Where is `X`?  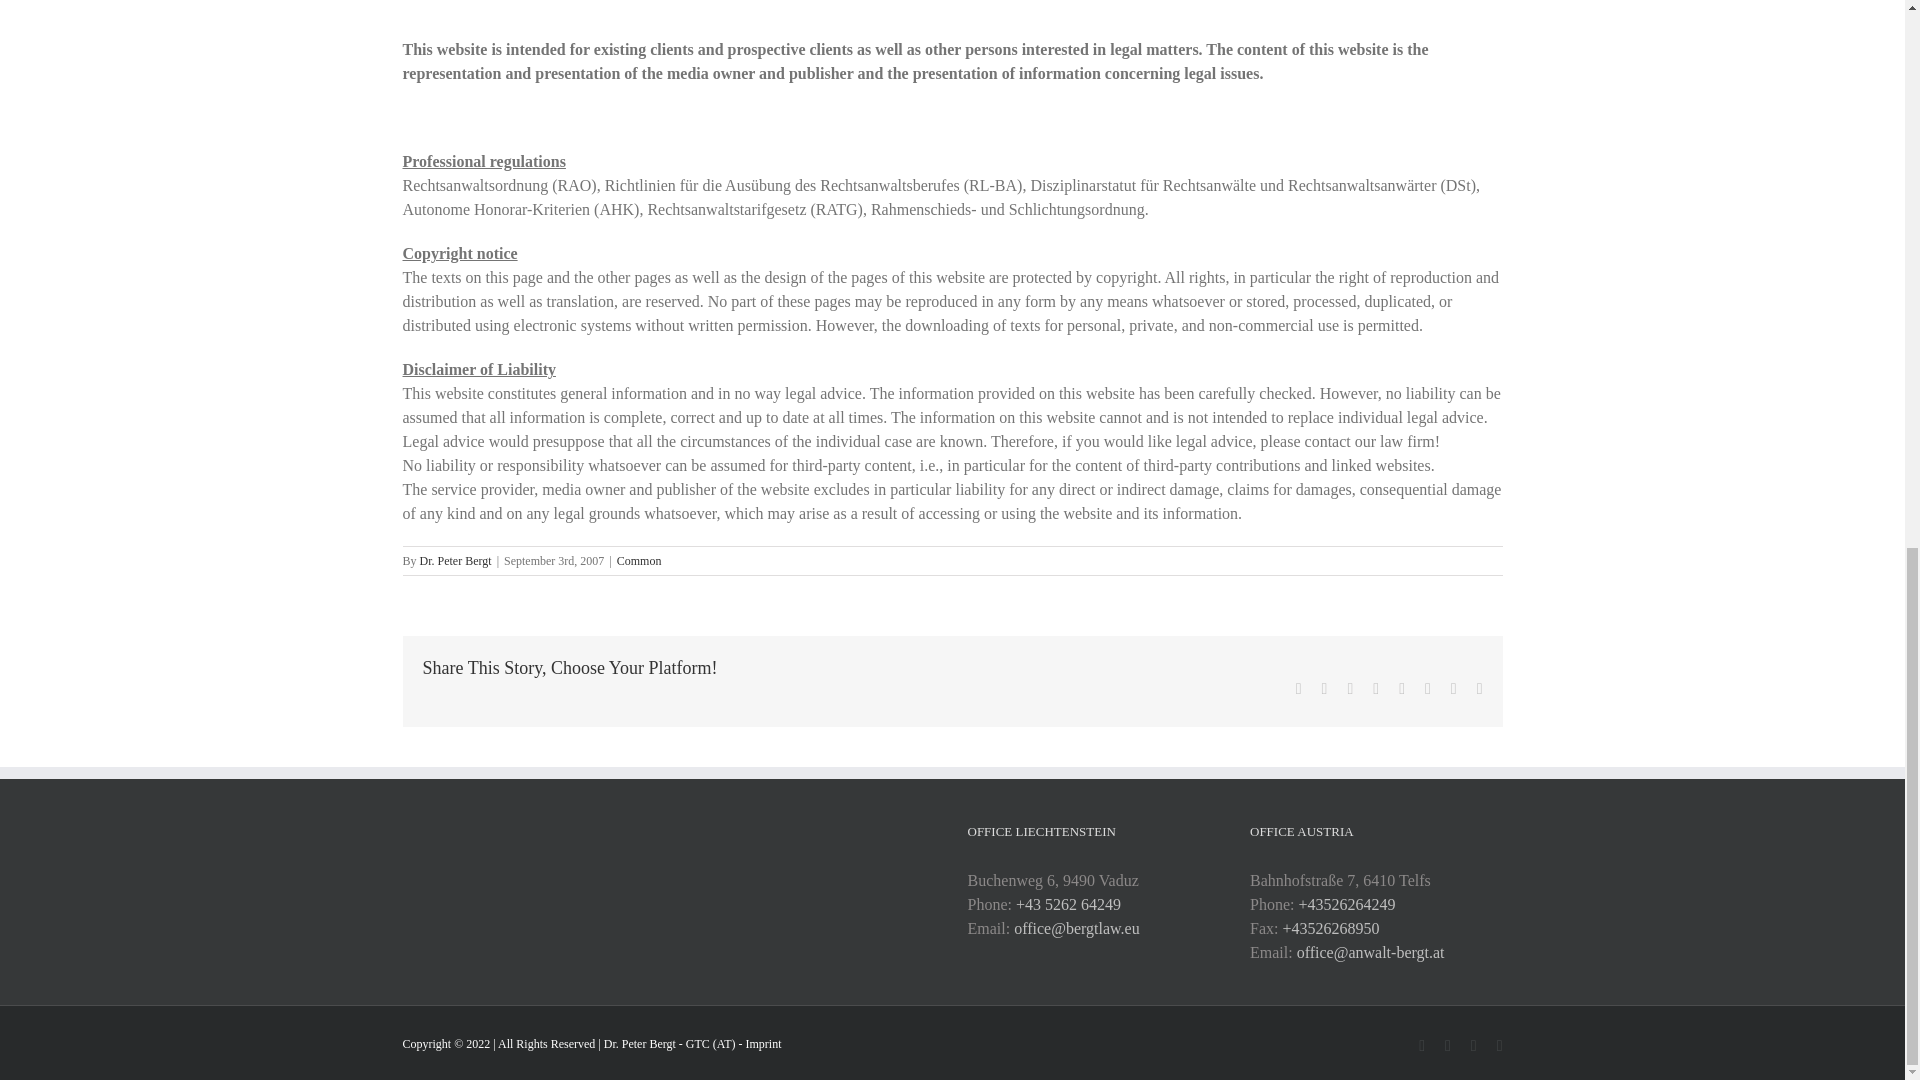
X is located at coordinates (1325, 688).